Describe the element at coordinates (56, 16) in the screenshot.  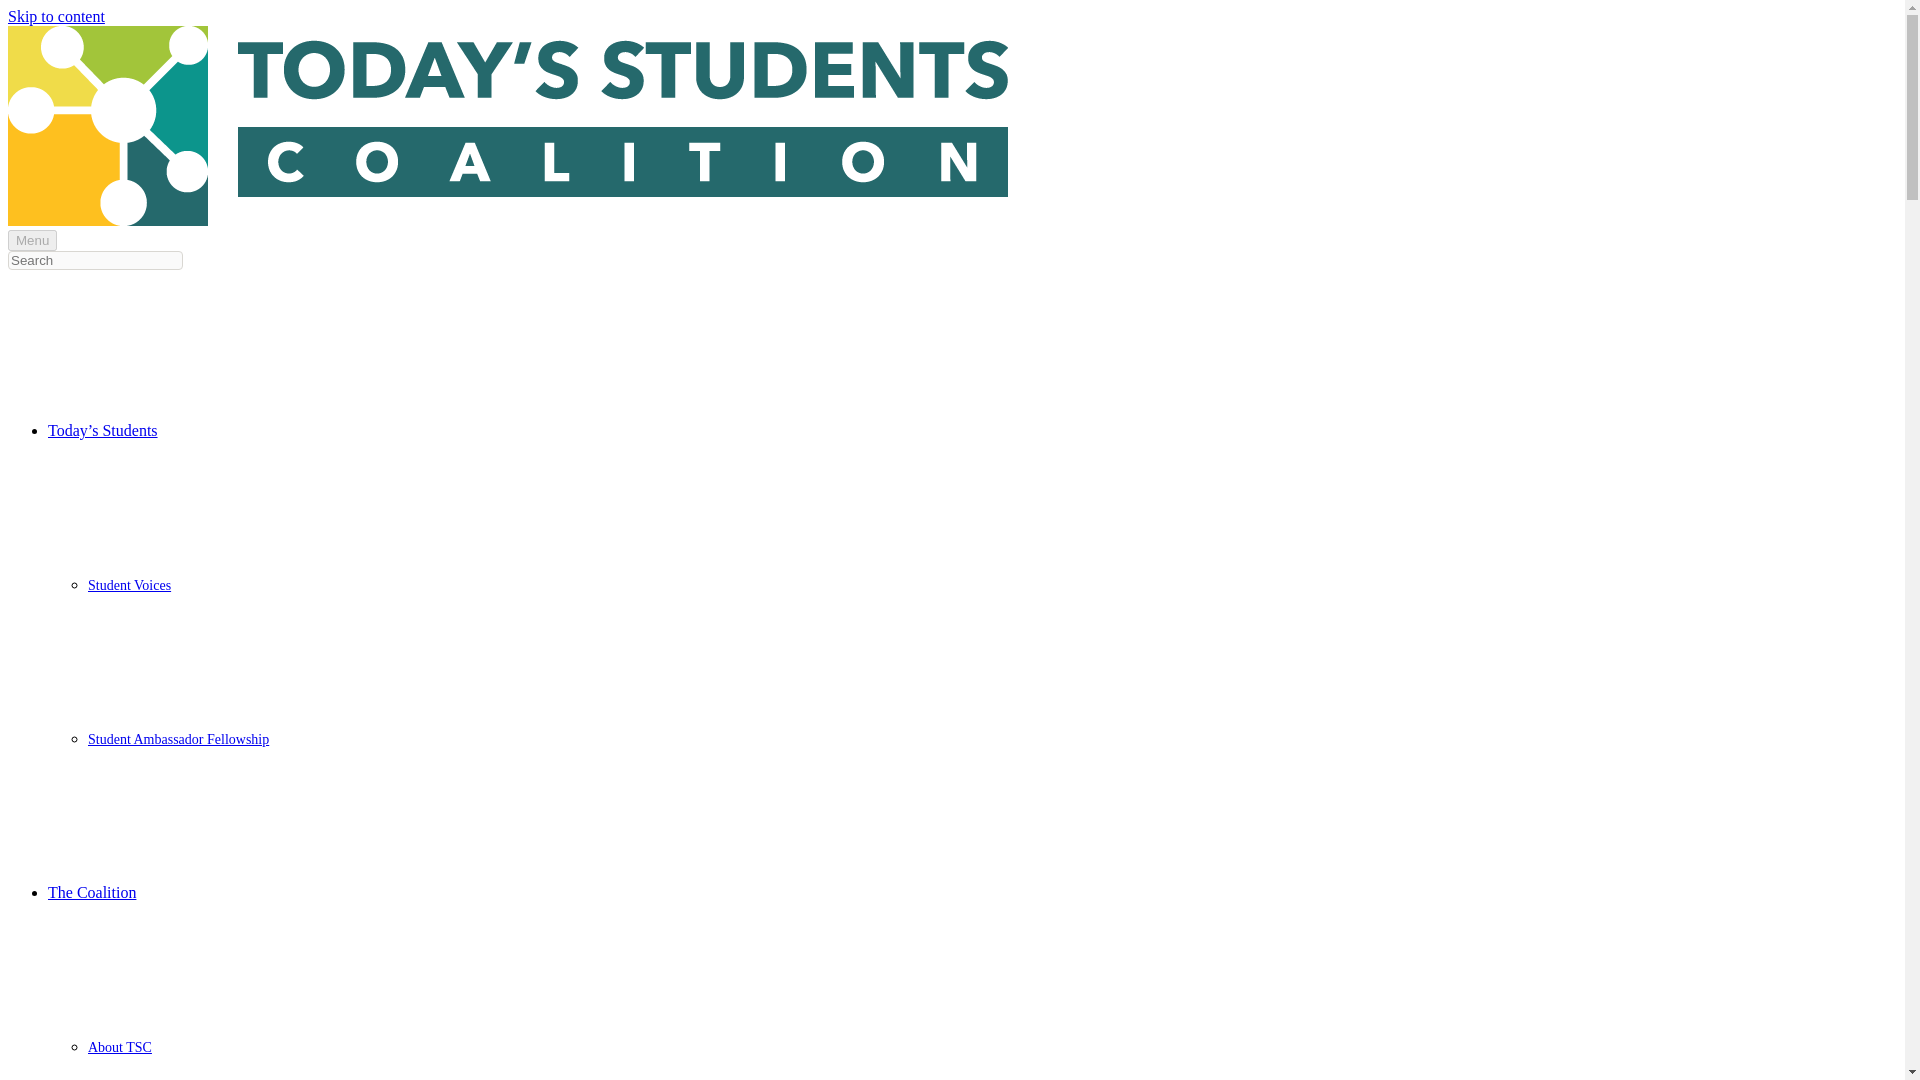
I see `Skip to content` at that location.